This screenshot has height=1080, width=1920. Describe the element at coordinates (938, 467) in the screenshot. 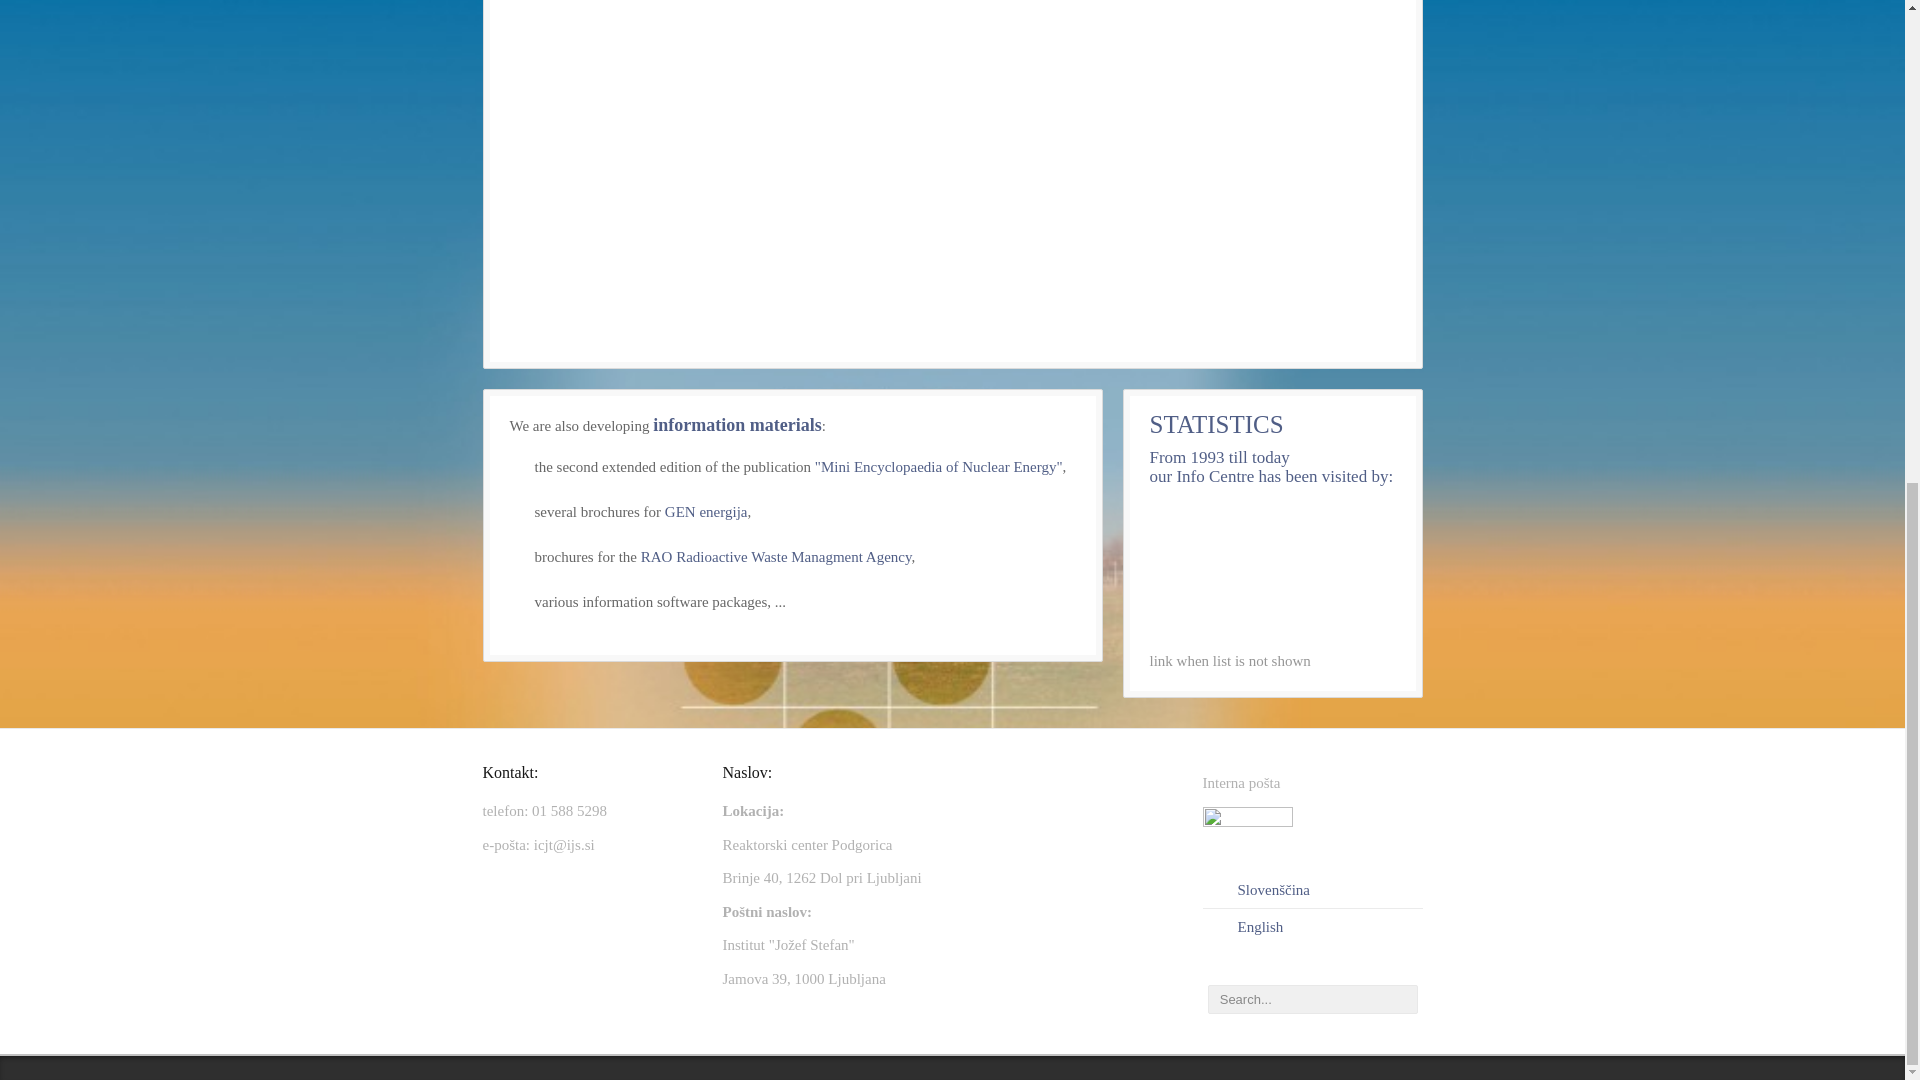

I see `Mini Encyclopaedia of Nuclear Energy` at that location.